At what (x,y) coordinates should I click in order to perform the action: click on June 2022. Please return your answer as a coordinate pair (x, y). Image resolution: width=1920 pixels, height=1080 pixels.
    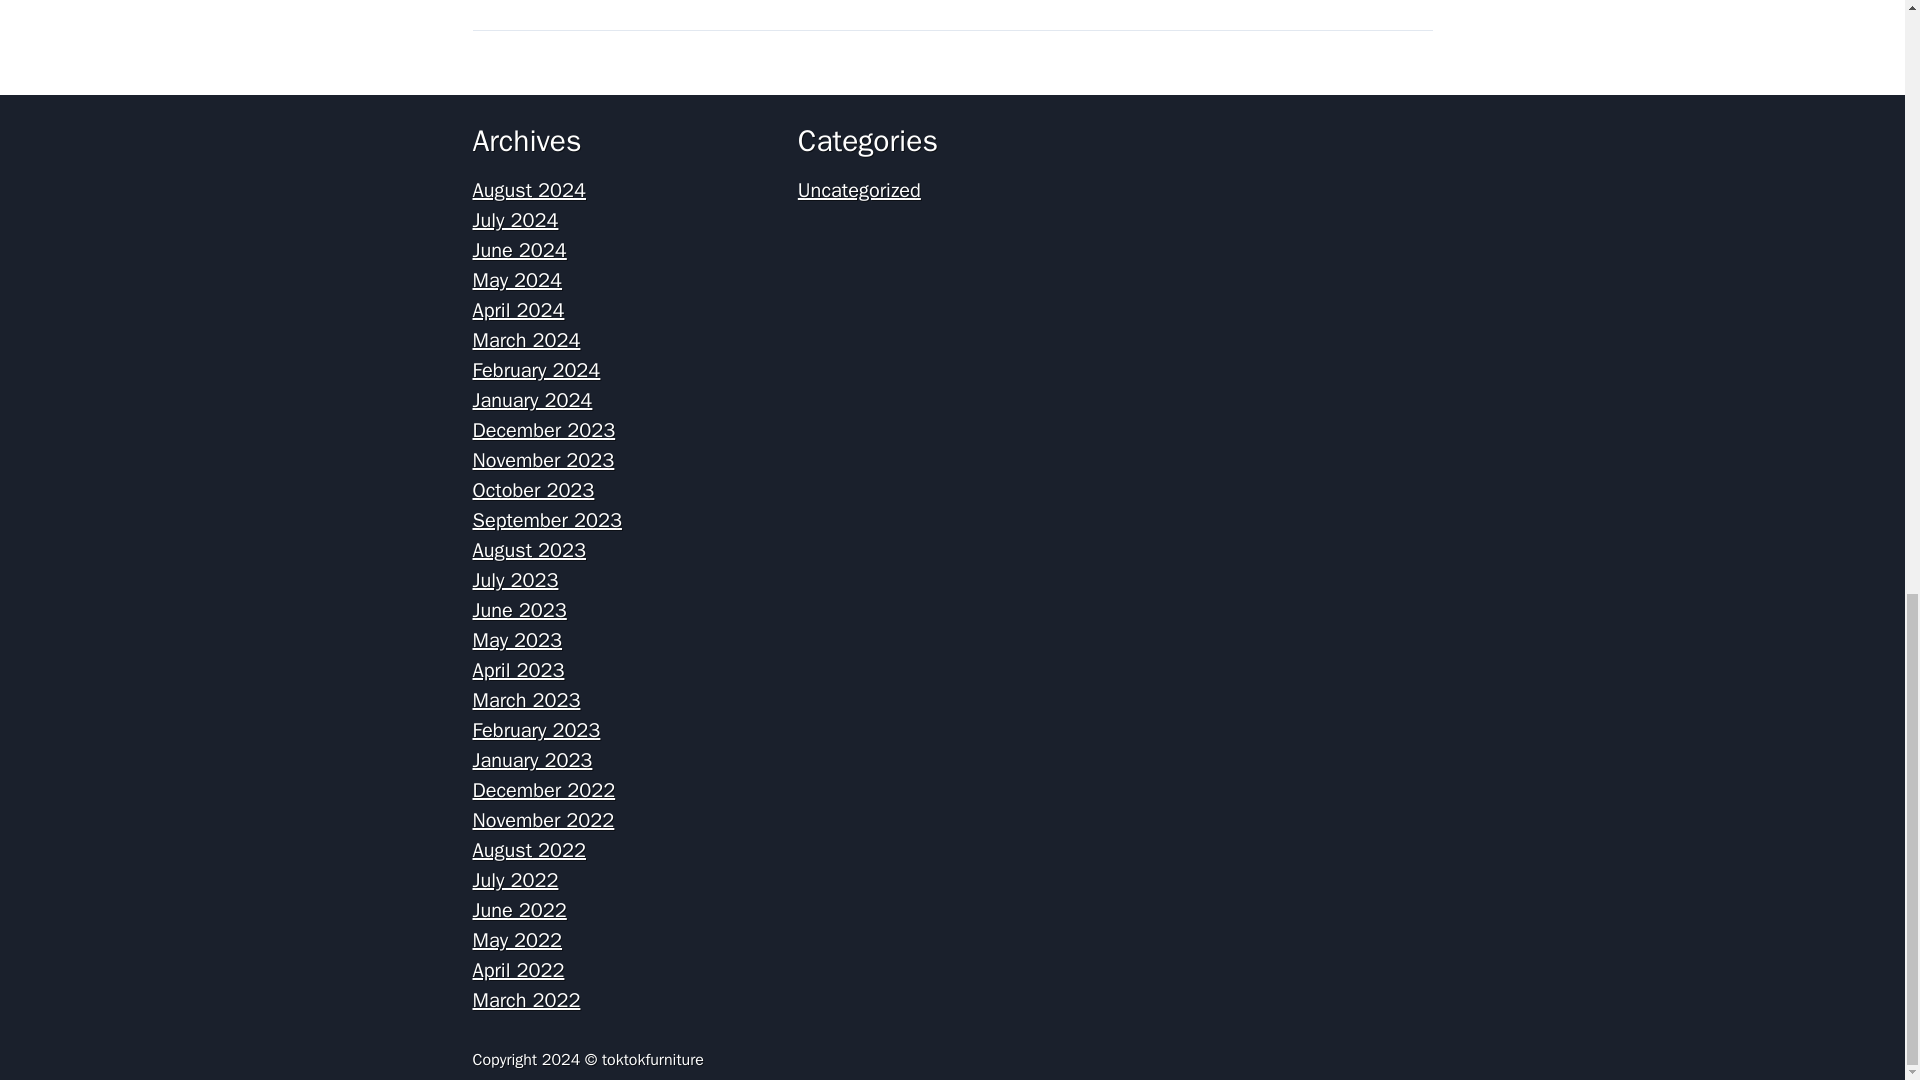
    Looking at the image, I should click on (519, 910).